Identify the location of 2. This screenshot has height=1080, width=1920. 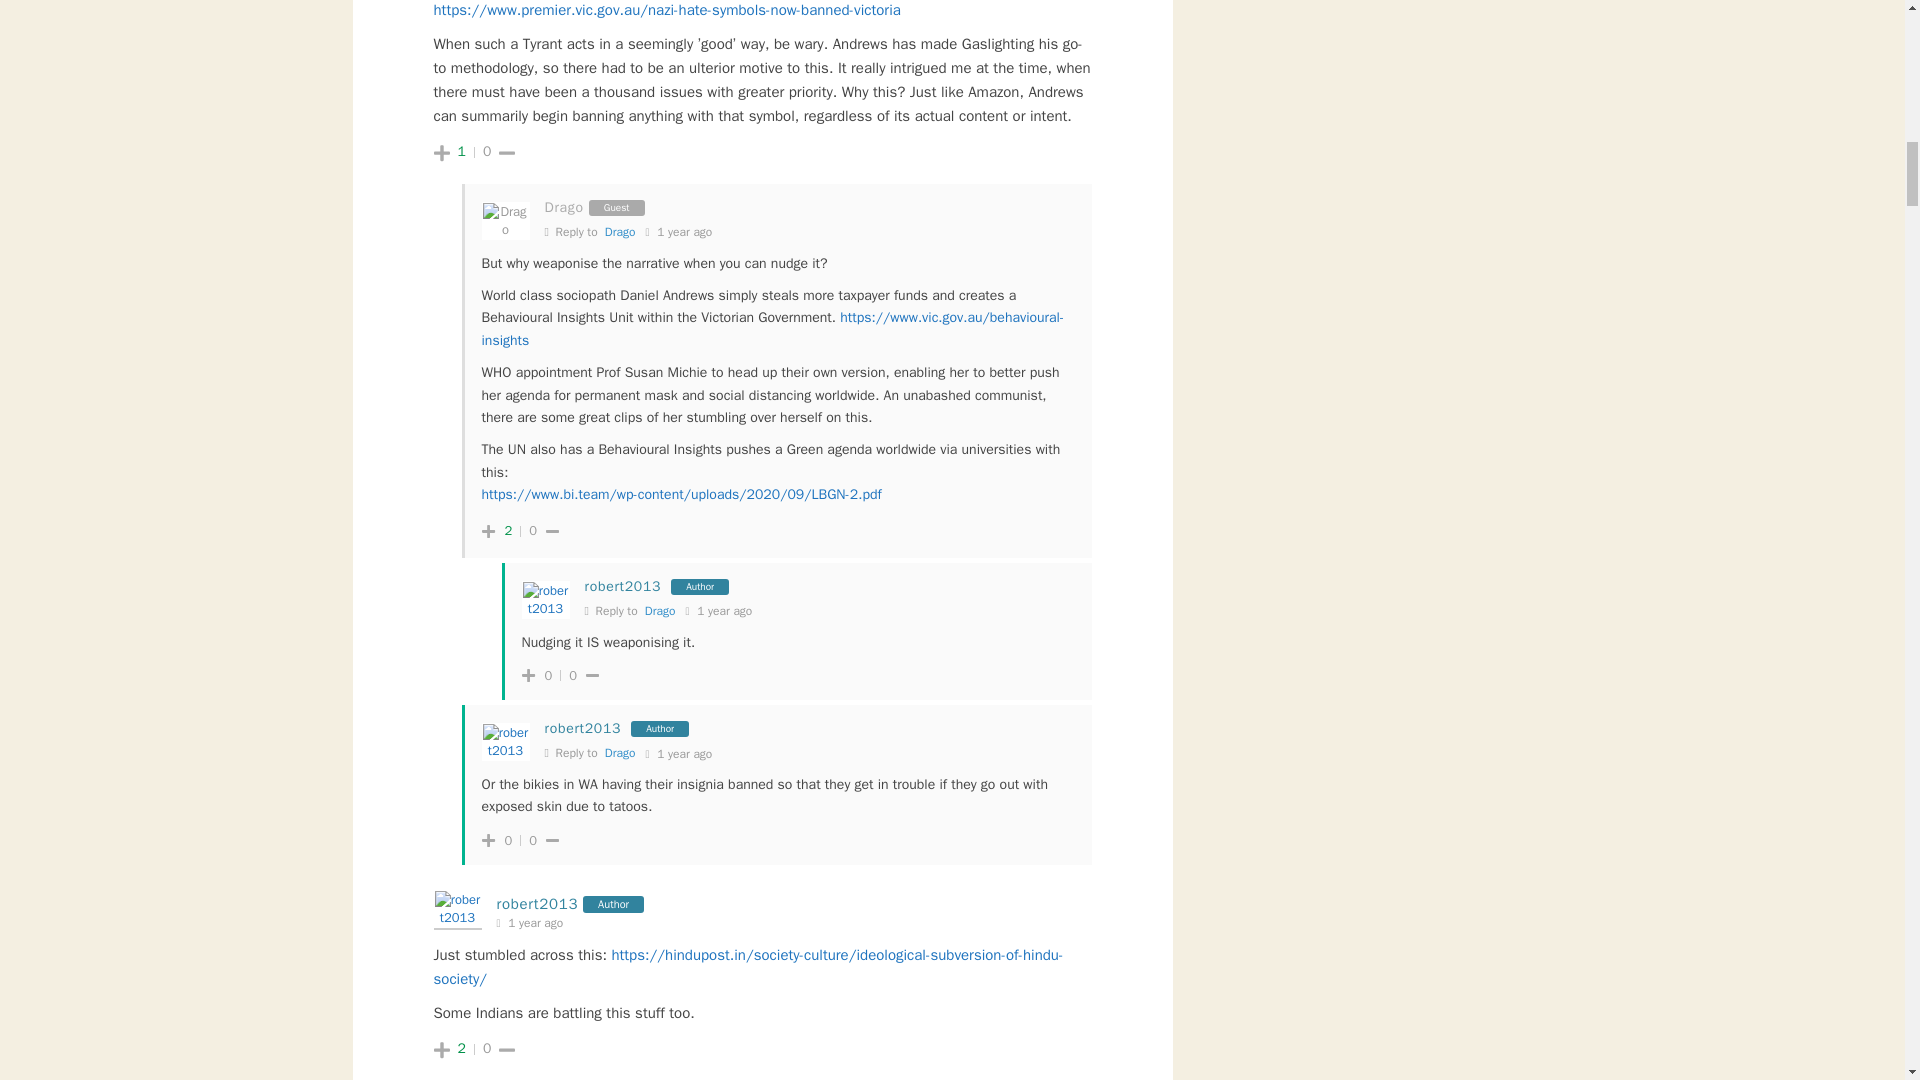
(508, 530).